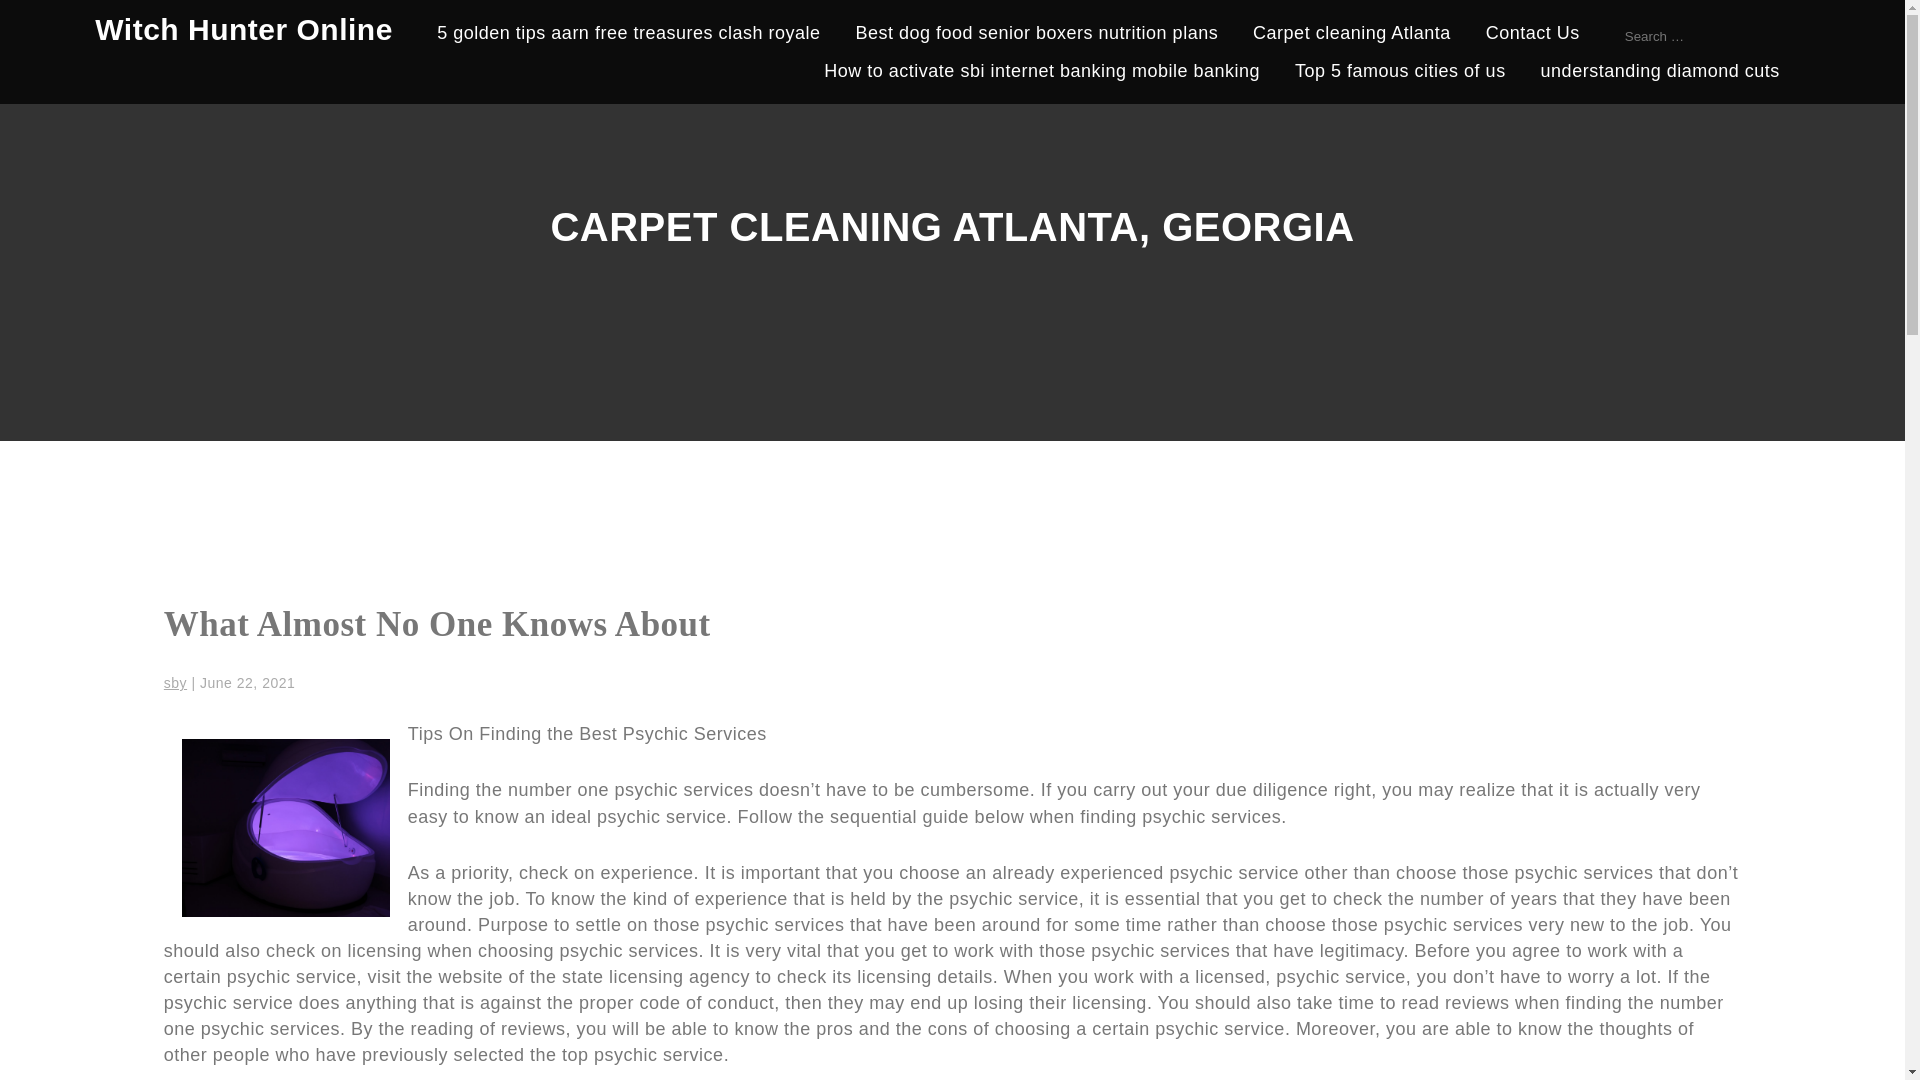 The height and width of the screenshot is (1080, 1920). What do you see at coordinates (1036, 36) in the screenshot?
I see `Best dog food senior boxers nutrition plans` at bounding box center [1036, 36].